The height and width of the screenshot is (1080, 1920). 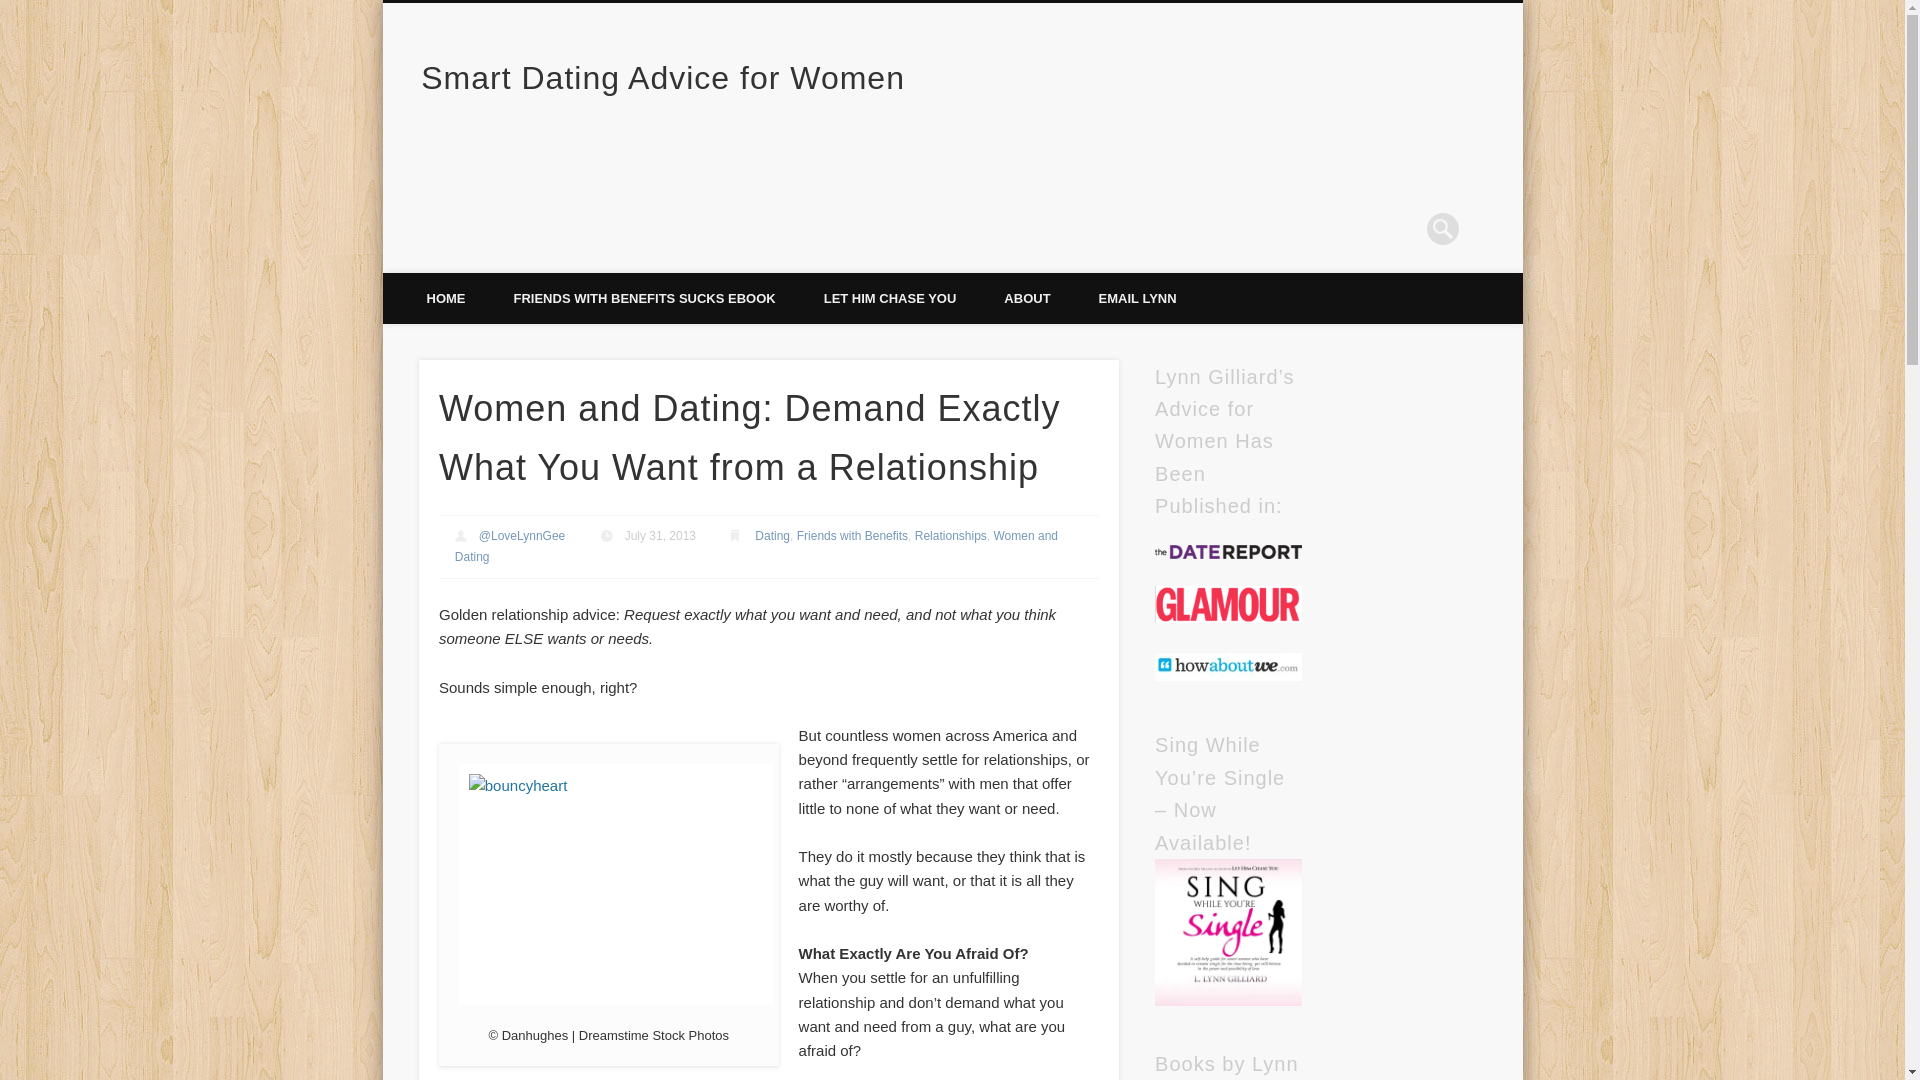 I want to click on LET HIM CHASE YOU, so click(x=890, y=298).